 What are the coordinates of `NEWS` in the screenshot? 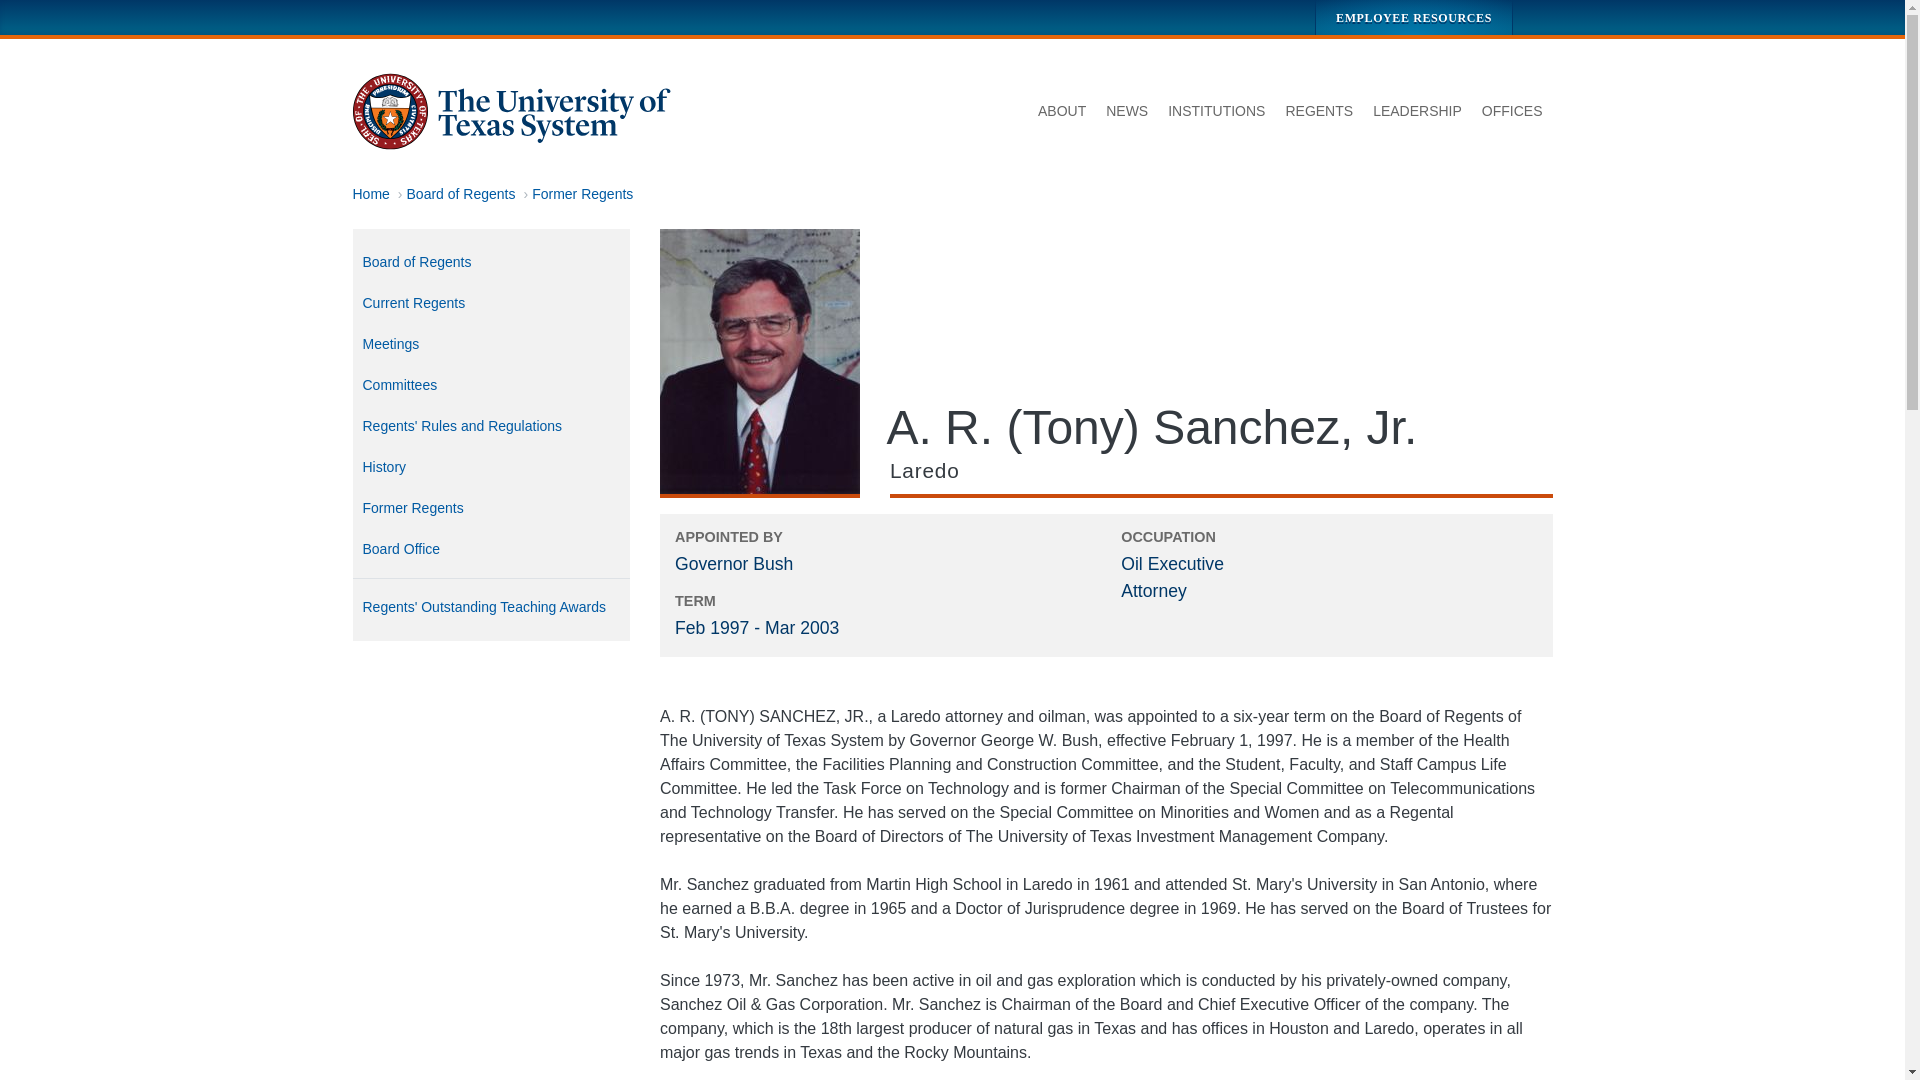 It's located at (1126, 112).